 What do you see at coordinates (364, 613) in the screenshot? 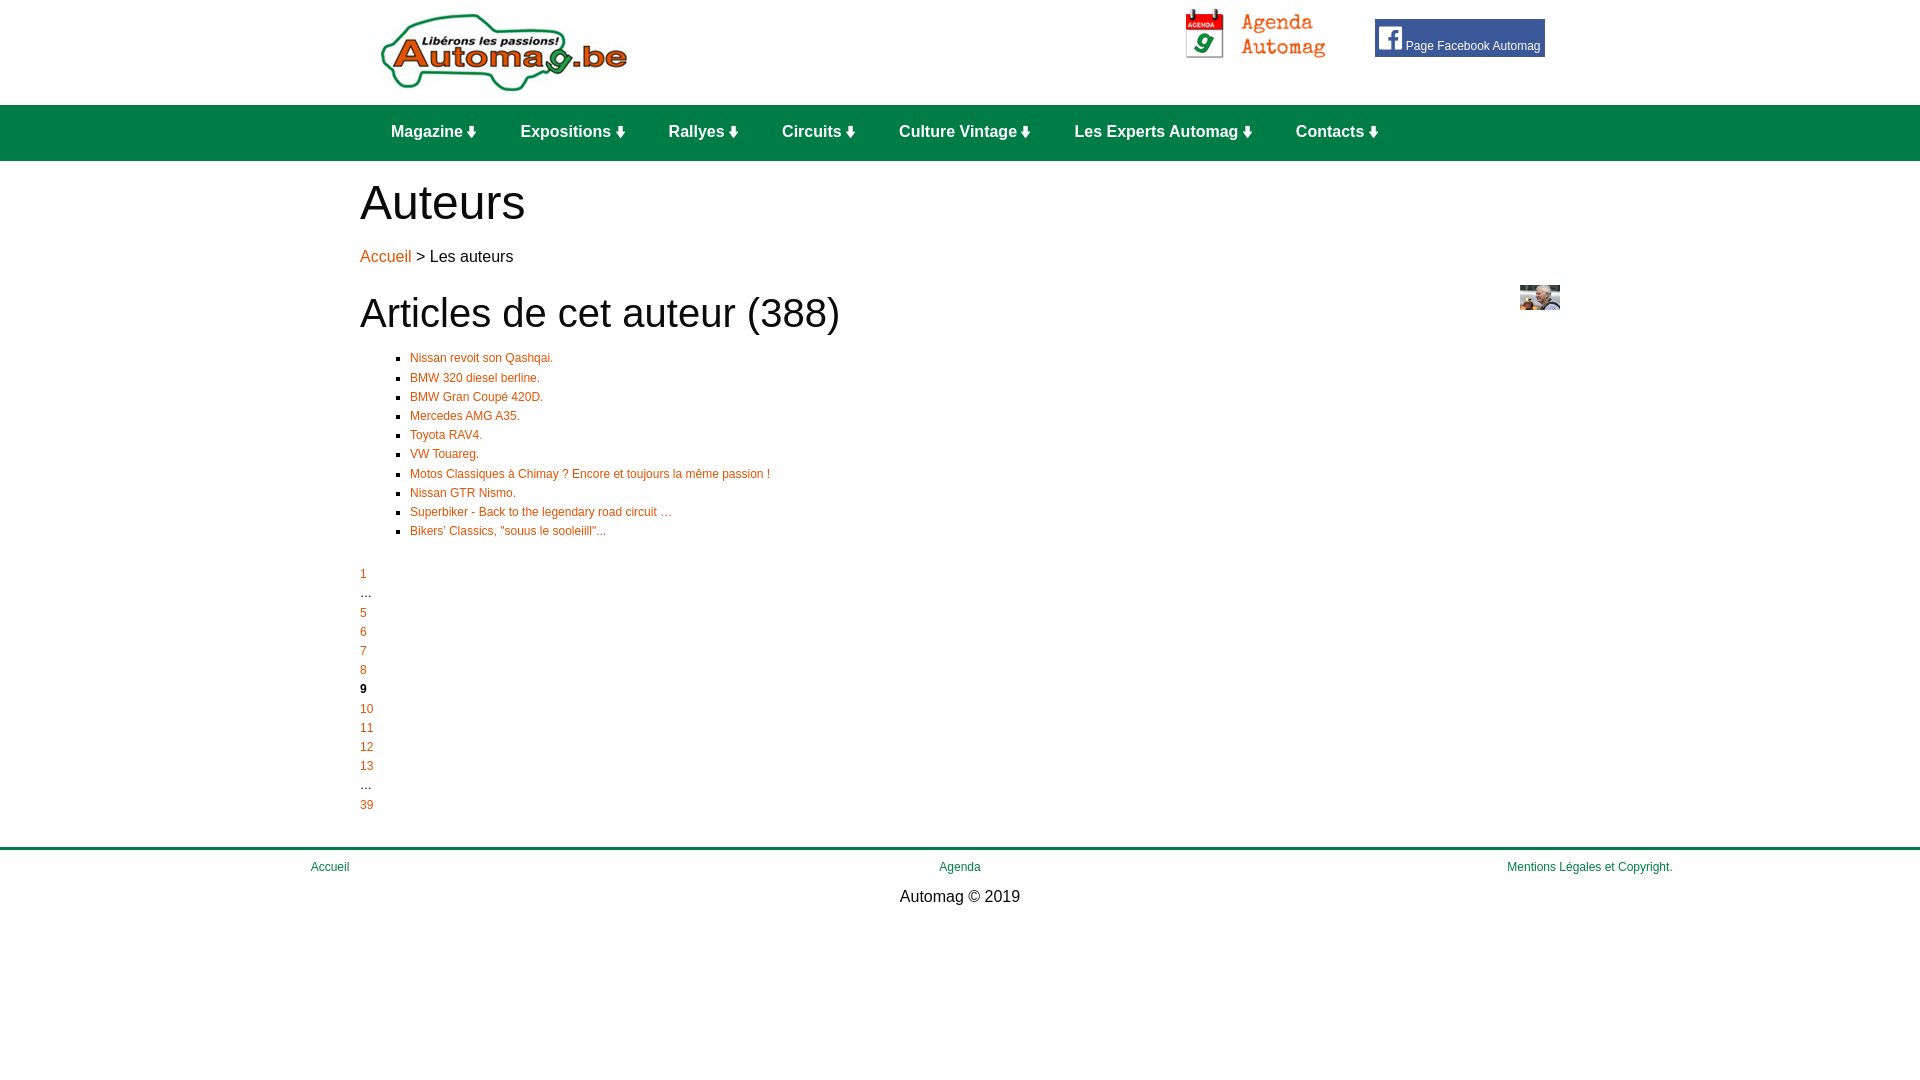
I see `5` at bounding box center [364, 613].